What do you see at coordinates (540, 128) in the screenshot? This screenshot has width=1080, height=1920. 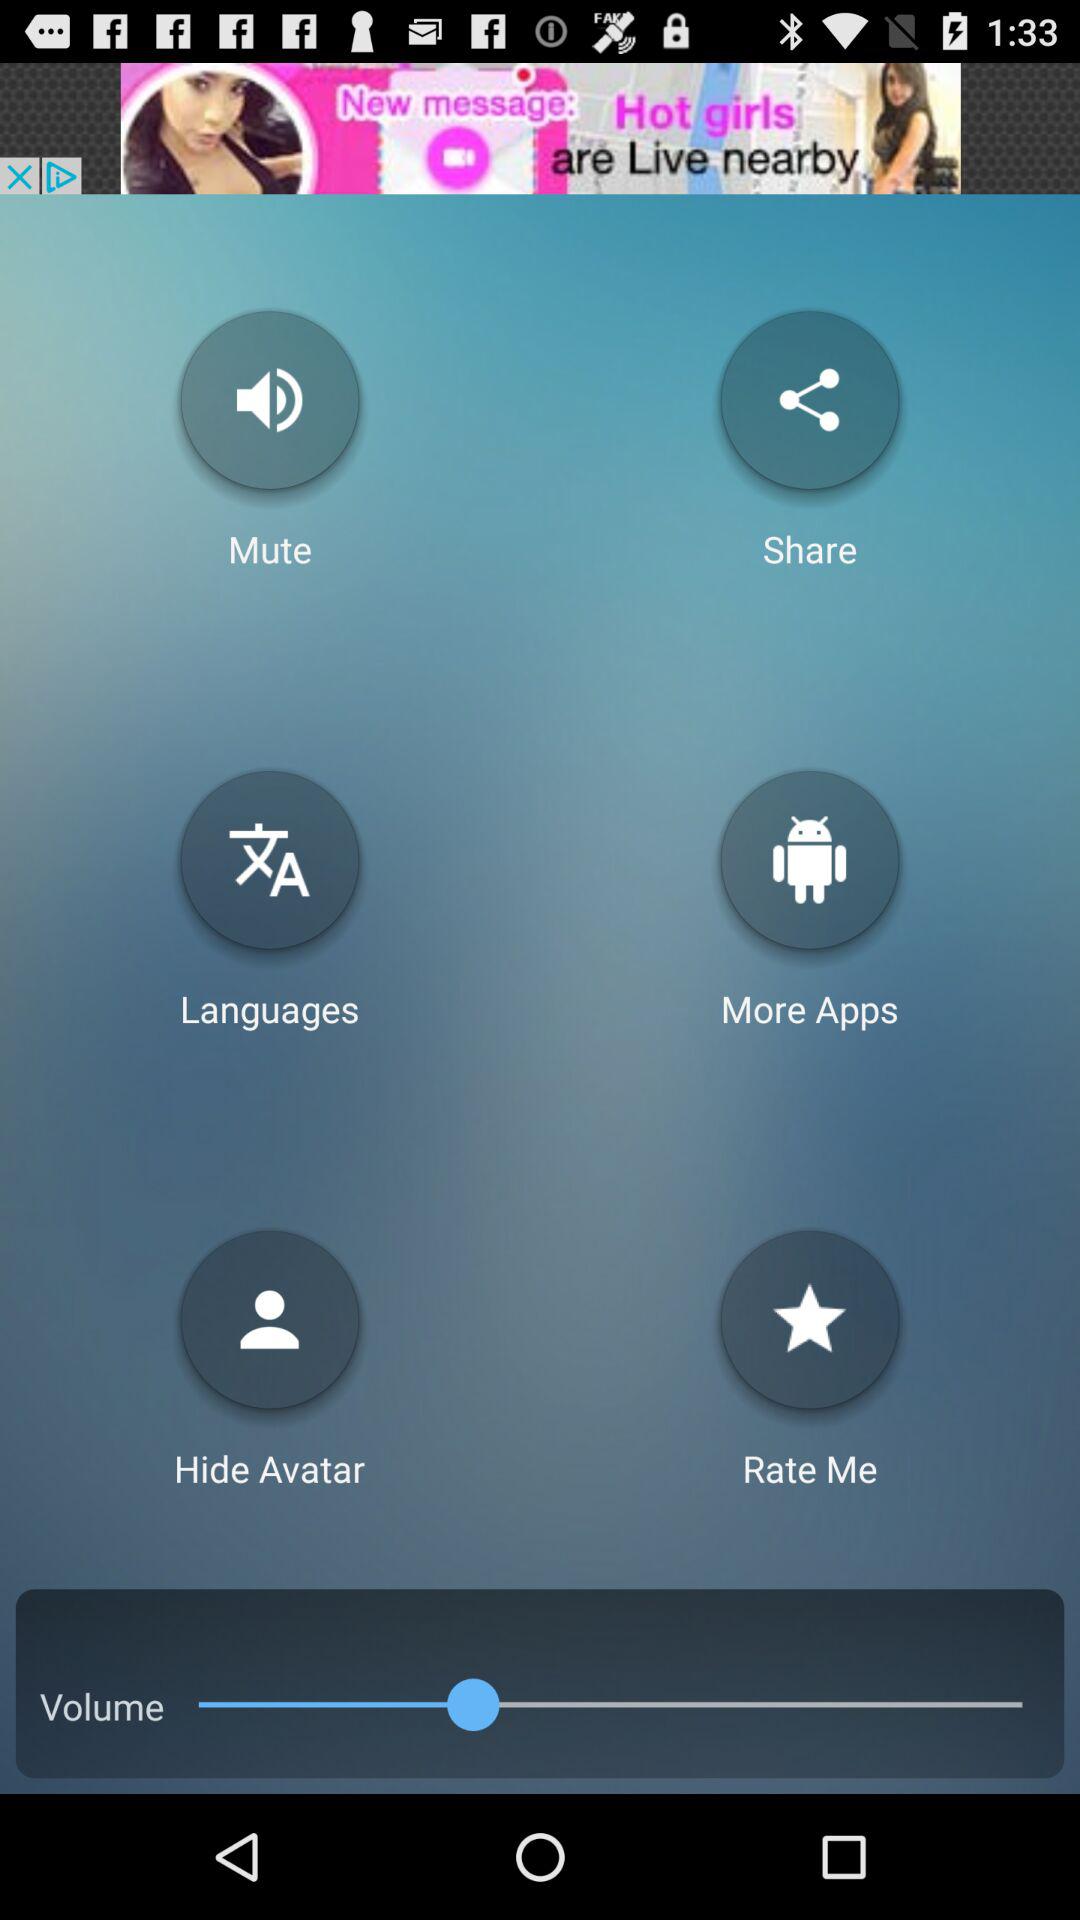 I see `advertisement box` at bounding box center [540, 128].